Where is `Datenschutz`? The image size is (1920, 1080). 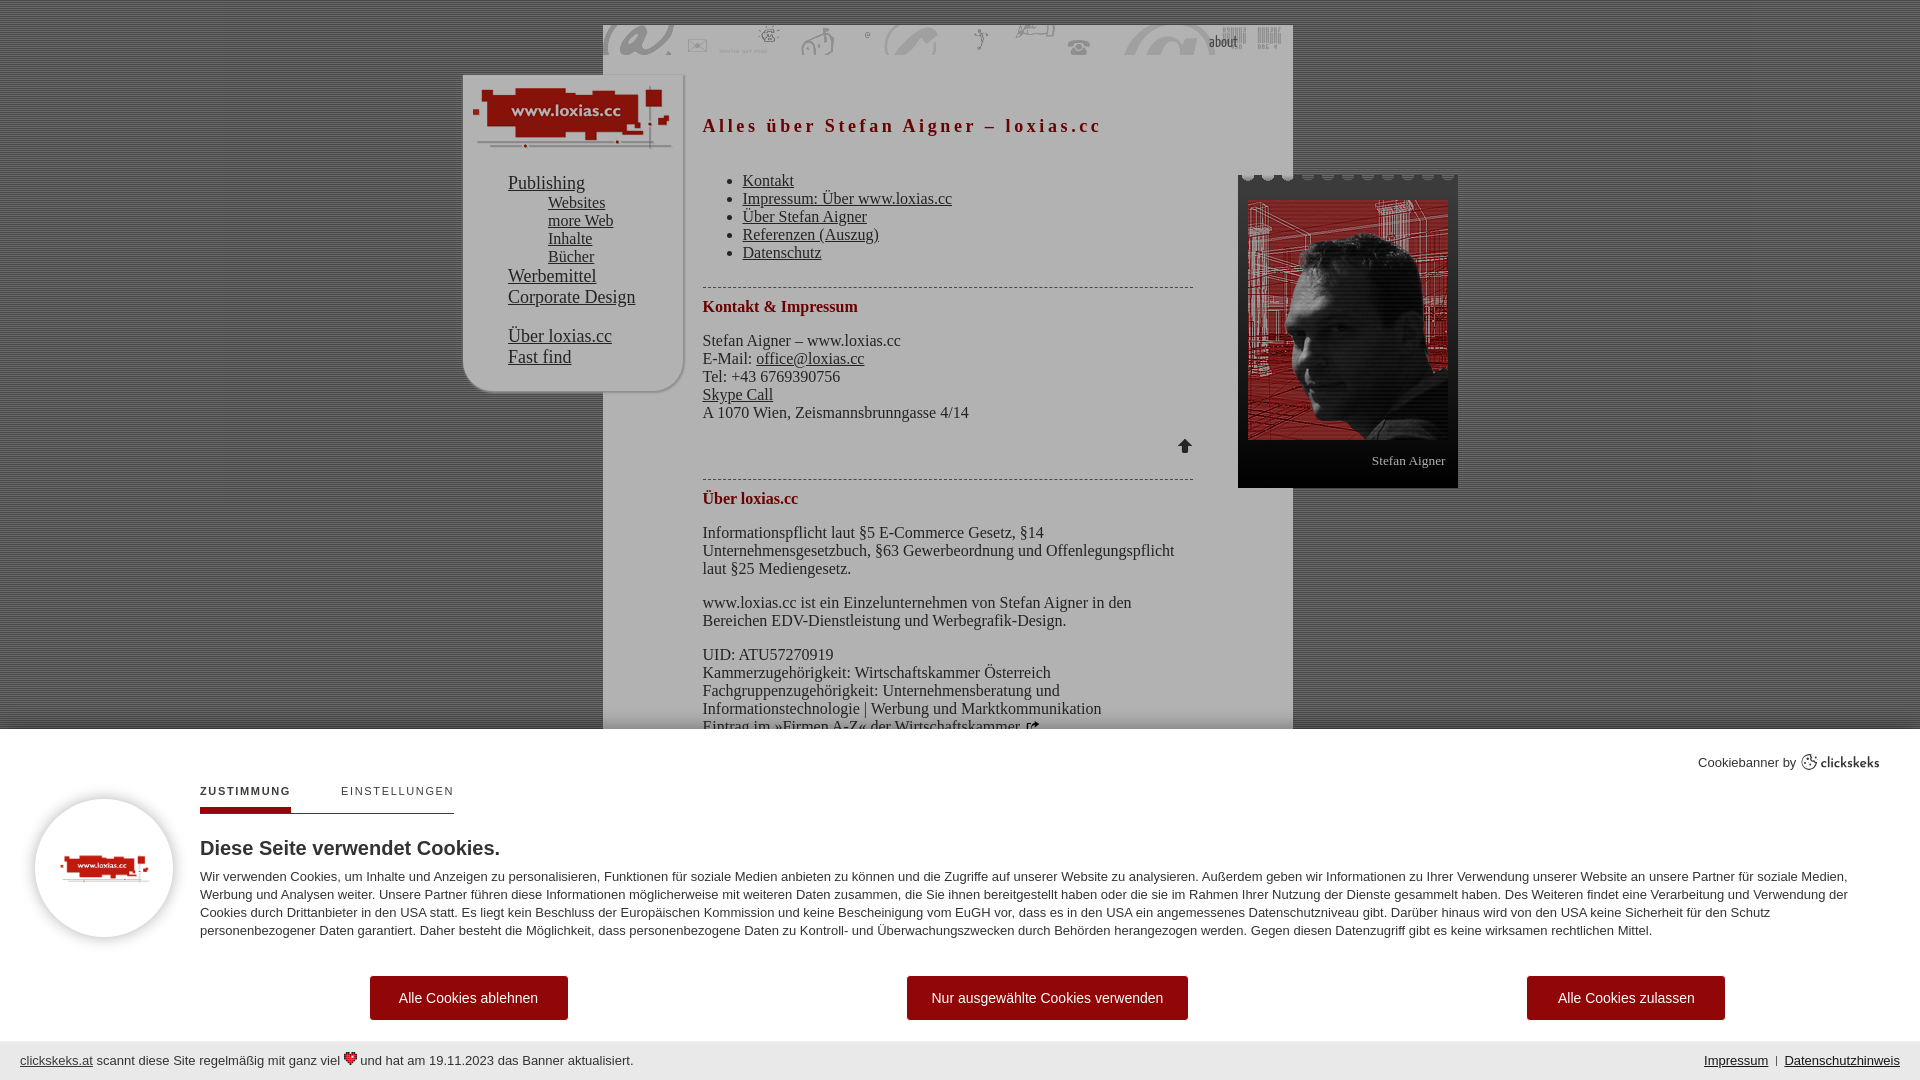 Datenschutz is located at coordinates (782, 252).